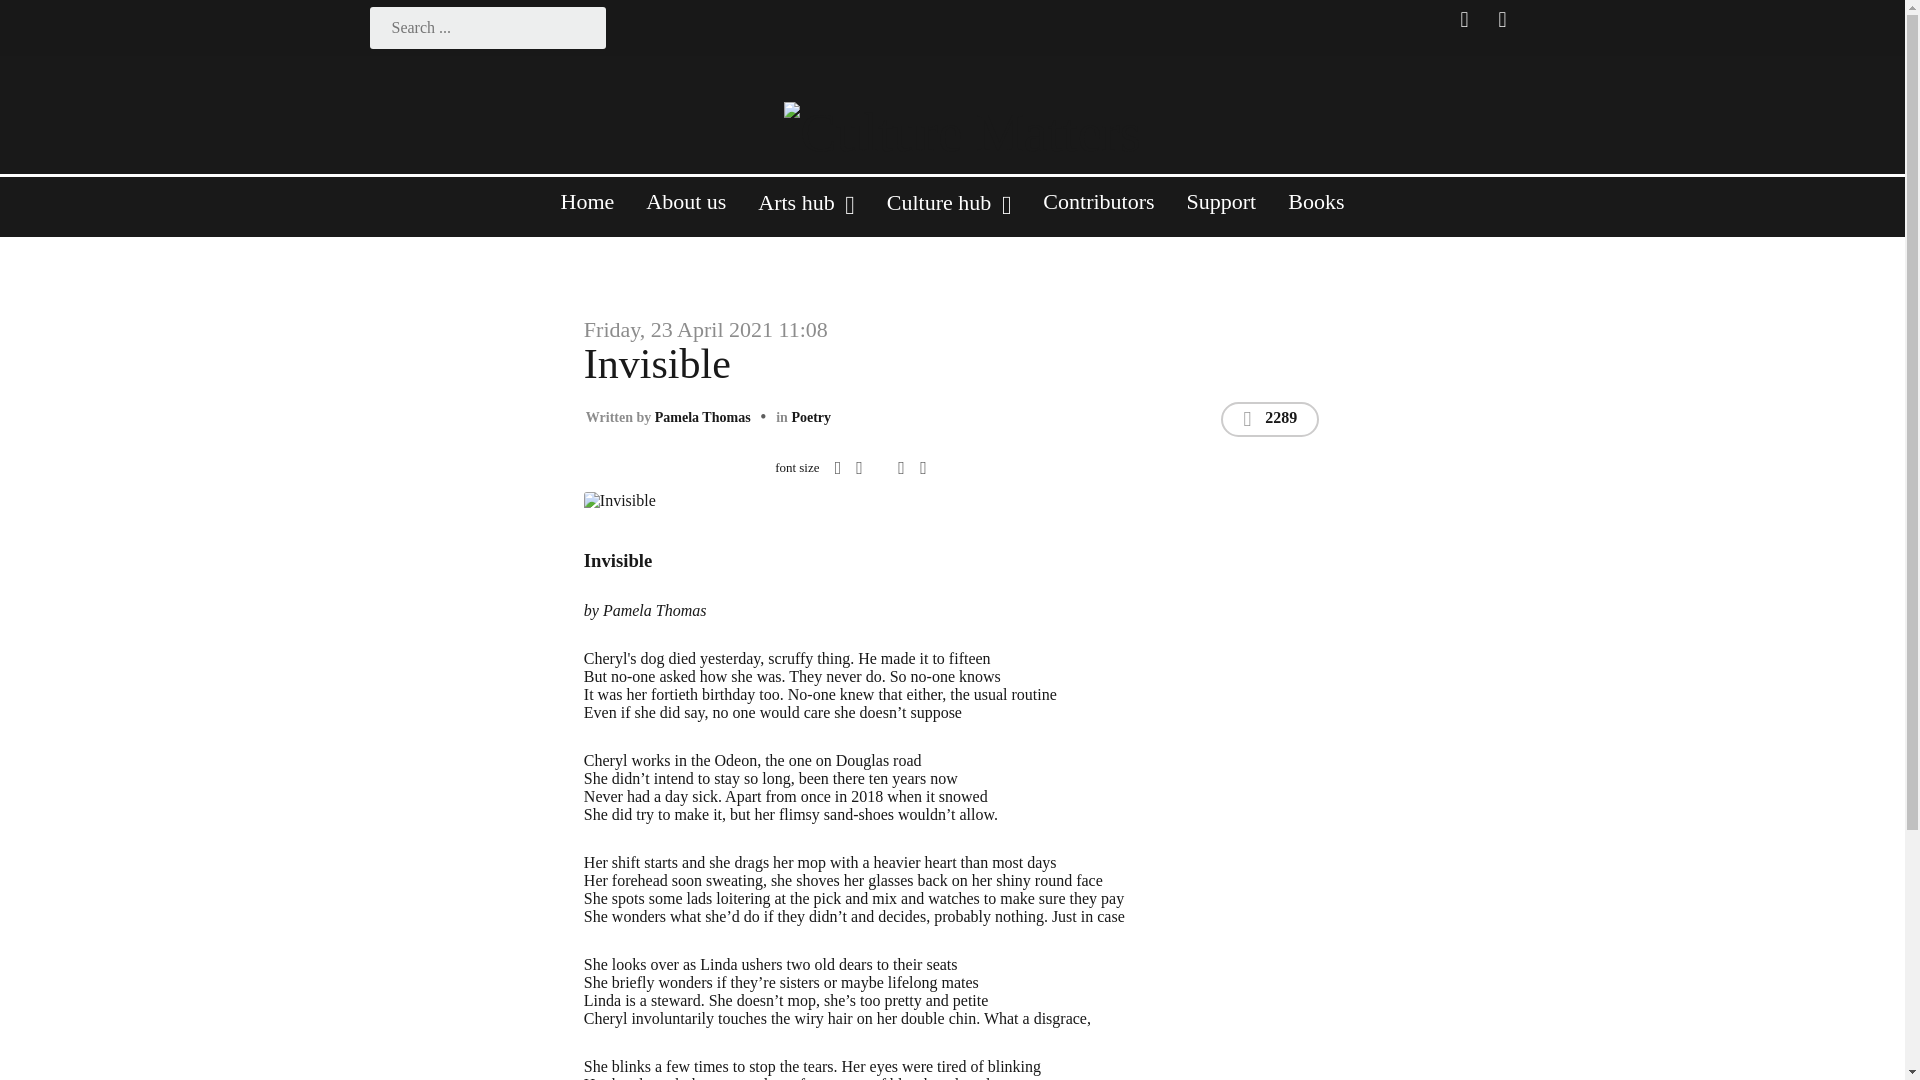 The height and width of the screenshot is (1080, 1920). Describe the element at coordinates (834, 499) in the screenshot. I see `Click to preview image` at that location.